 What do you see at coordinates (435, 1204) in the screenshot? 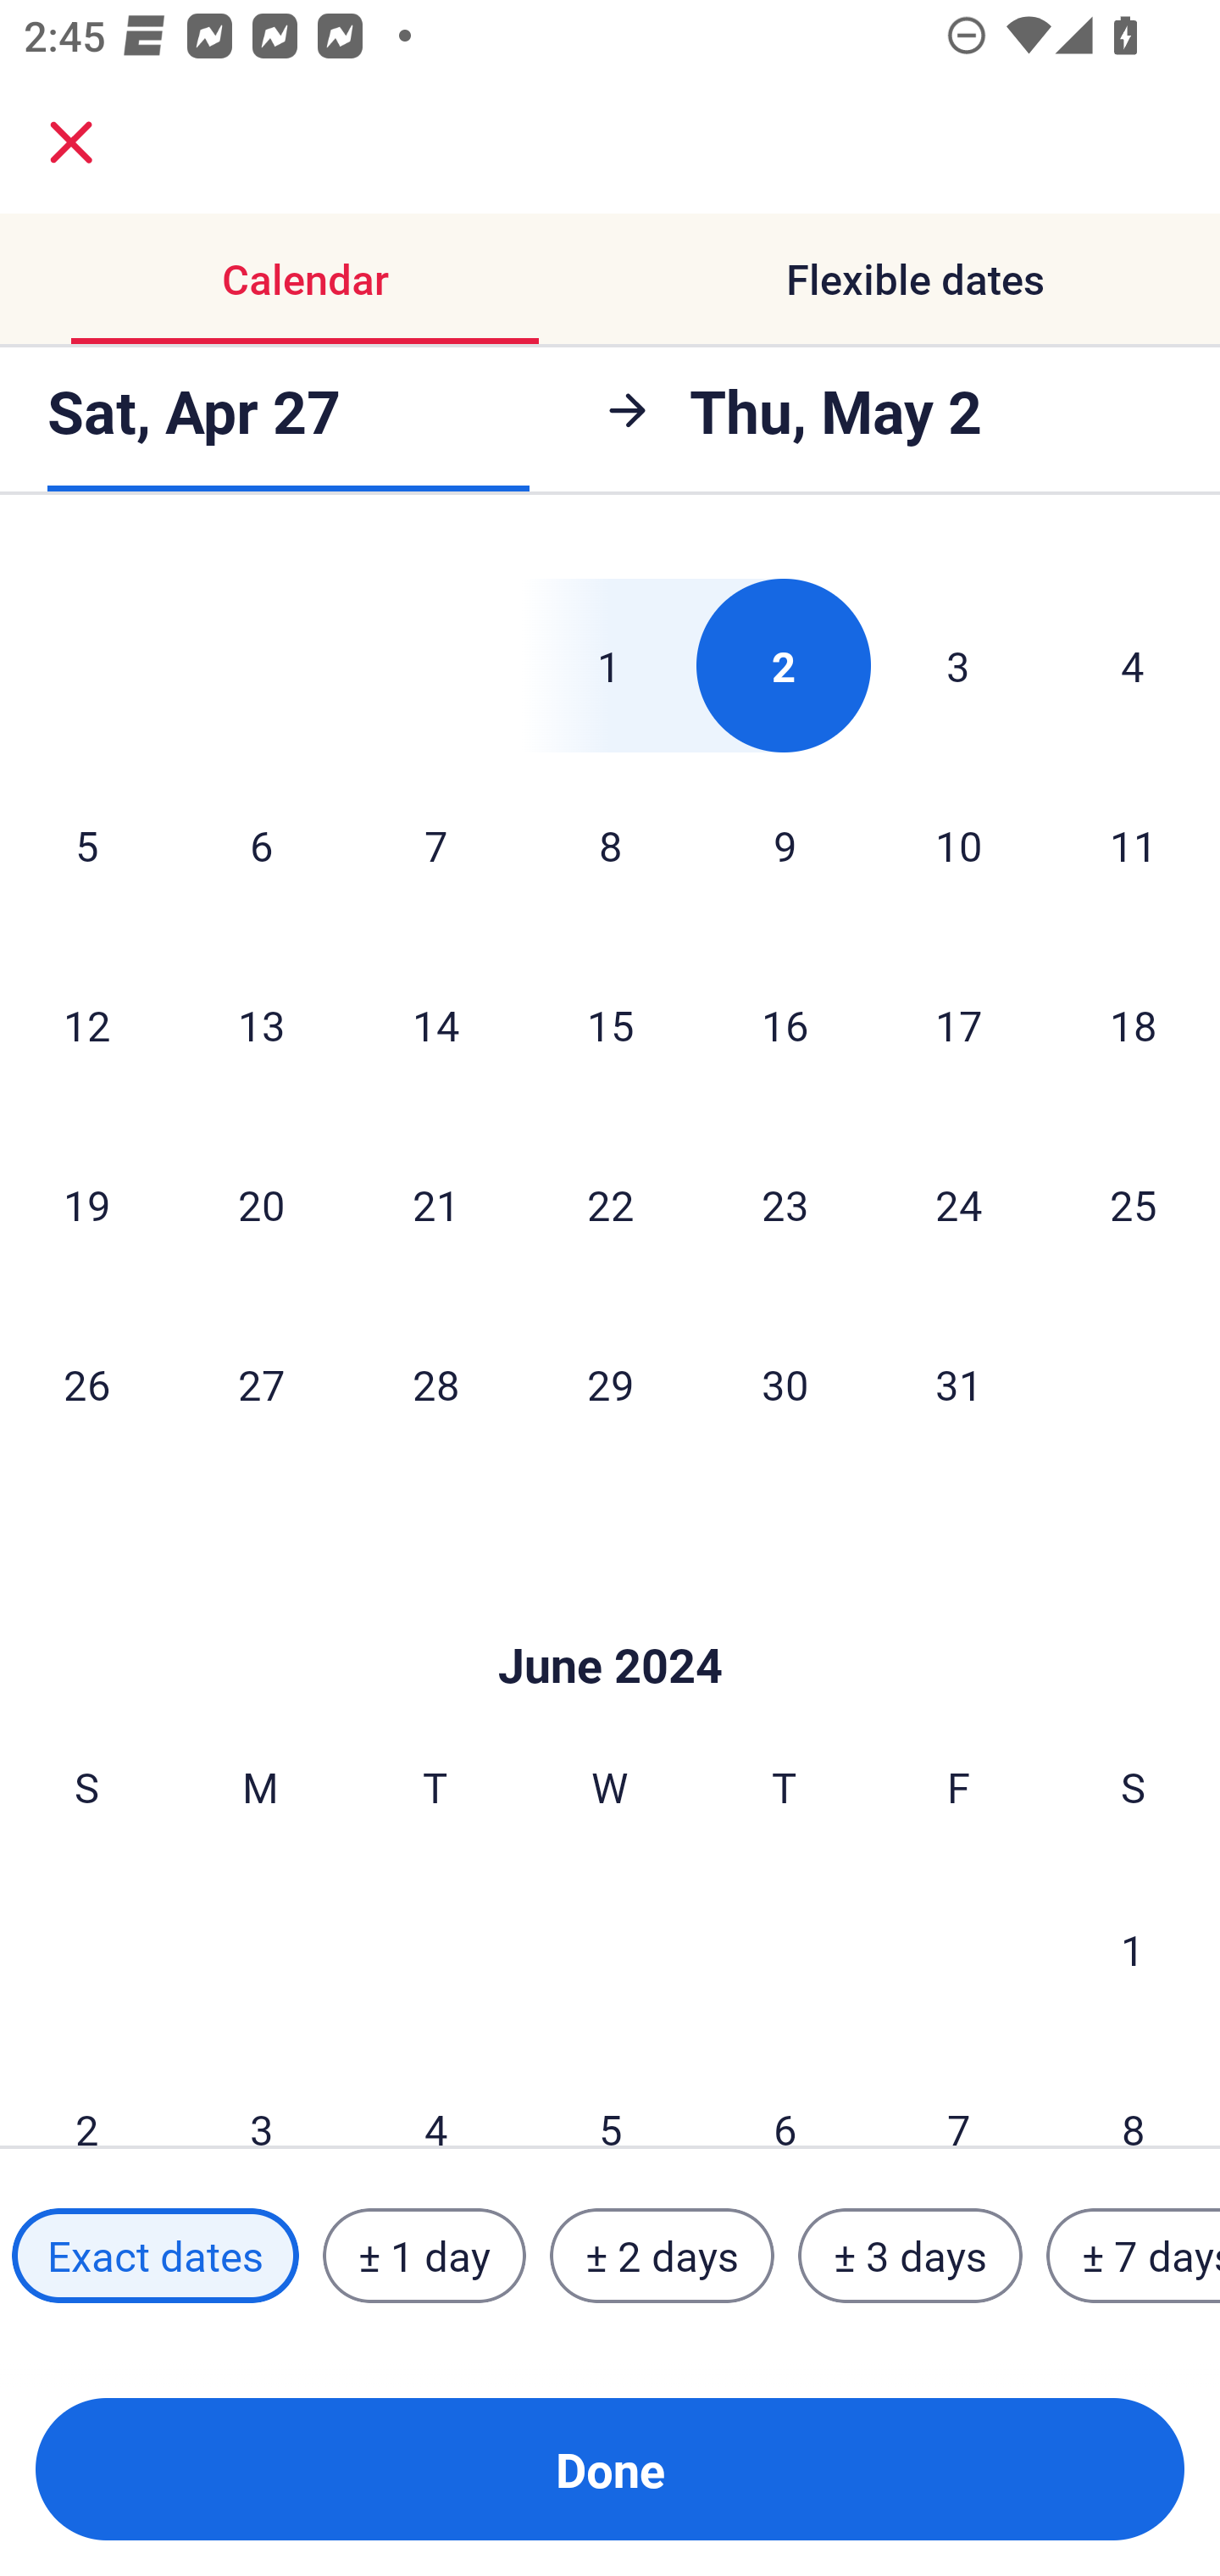
I see `21 Tuesday, May 21, 2024` at bounding box center [435, 1204].